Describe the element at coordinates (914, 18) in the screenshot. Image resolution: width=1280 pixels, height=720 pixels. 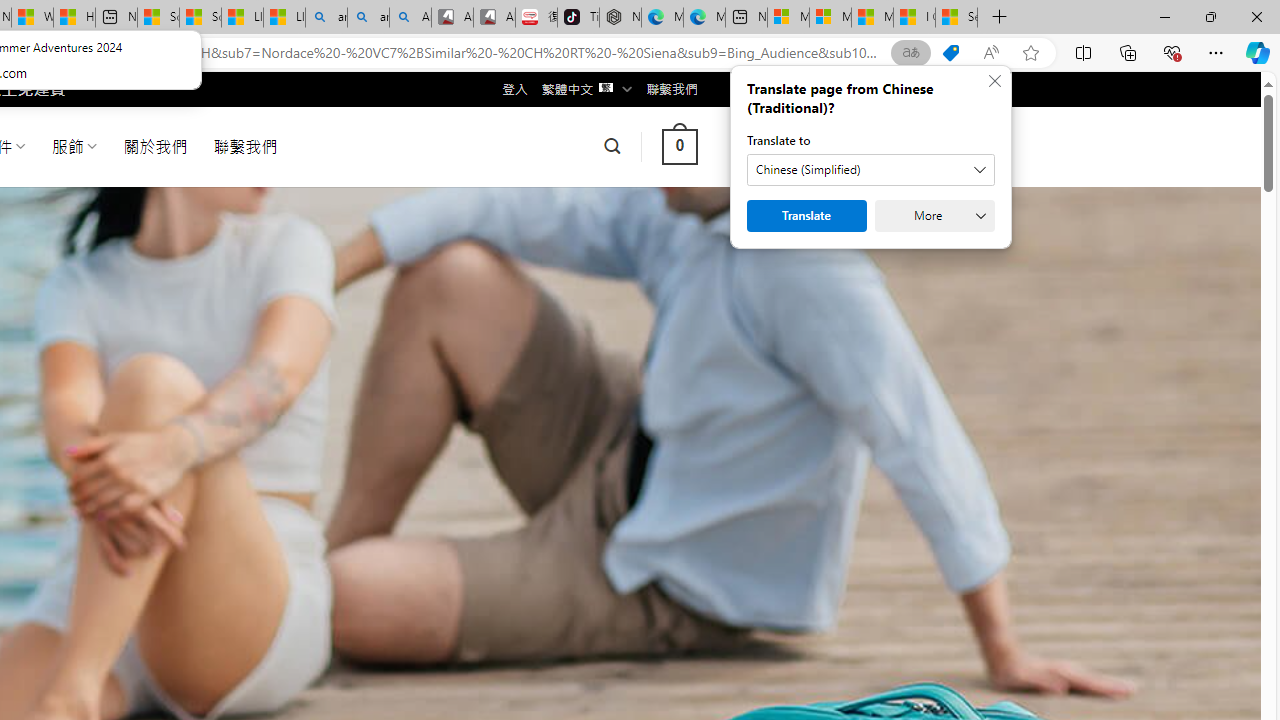
I see `I Gained 20 Pounds of Muscle in 30 Days! | Watch` at that location.